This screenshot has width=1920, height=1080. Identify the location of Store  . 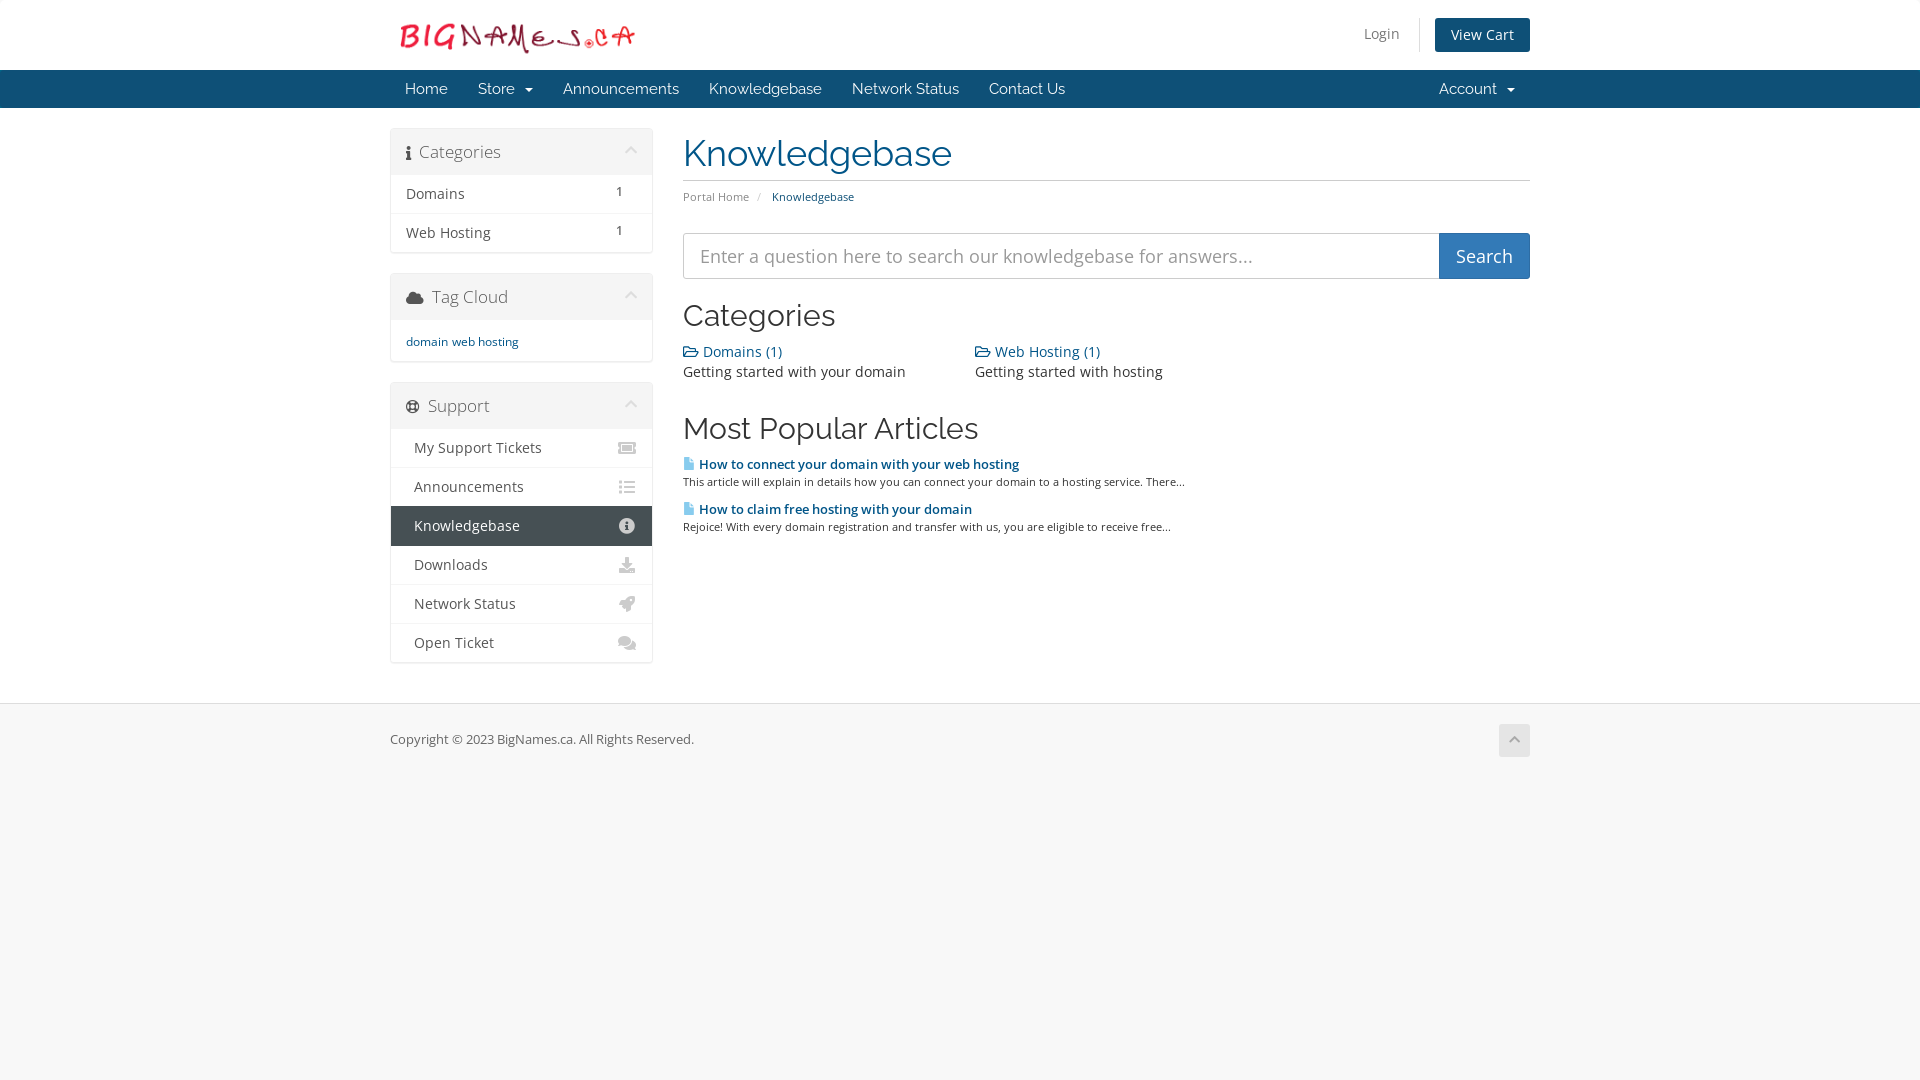
(506, 89).